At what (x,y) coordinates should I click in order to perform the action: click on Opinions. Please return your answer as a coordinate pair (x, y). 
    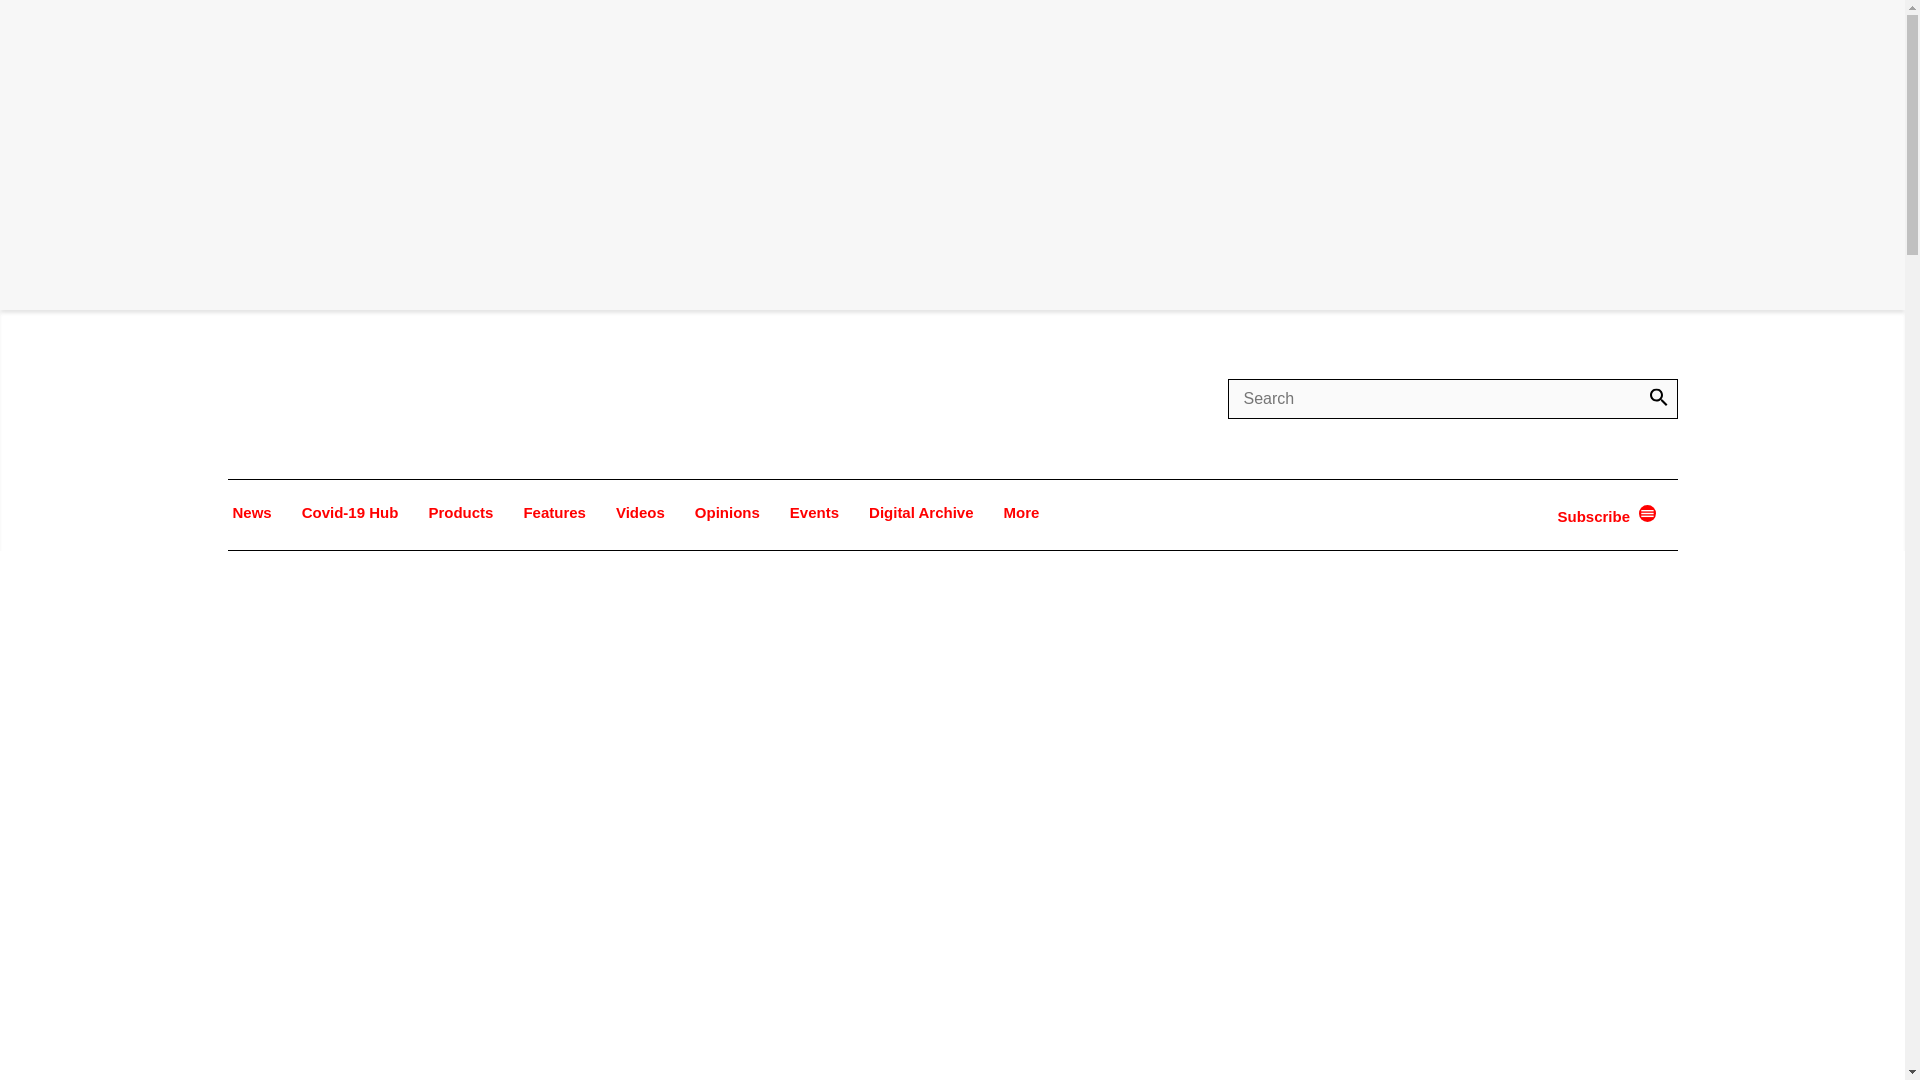
    Looking at the image, I should click on (726, 512).